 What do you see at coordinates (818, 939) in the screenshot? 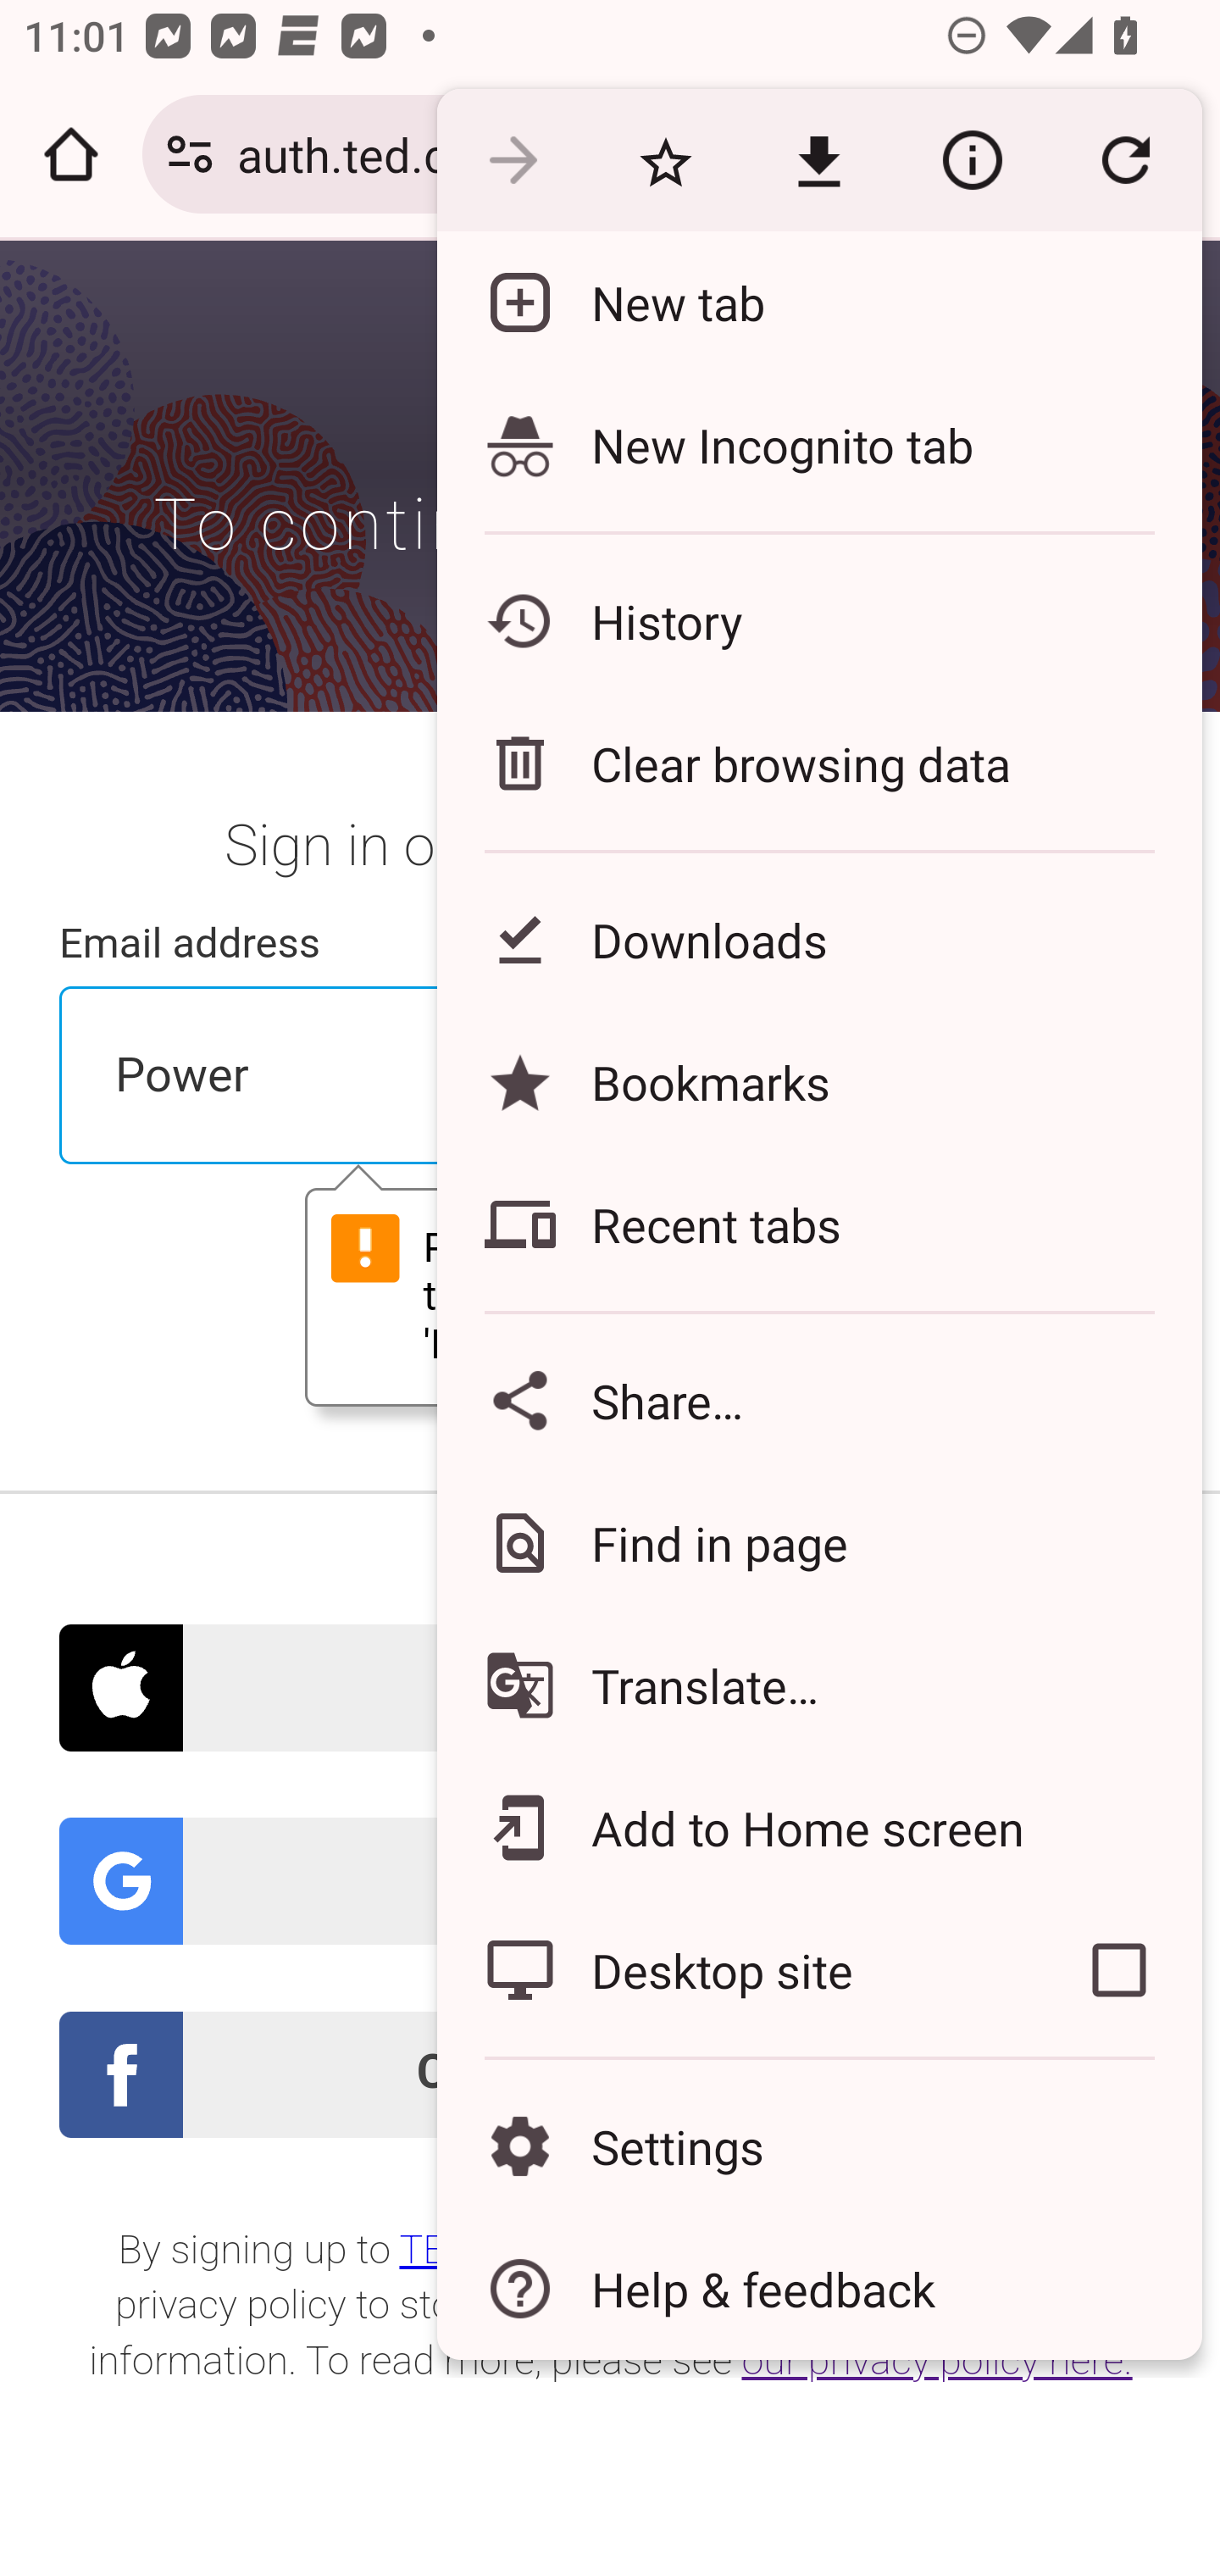
I see `Downloads` at bounding box center [818, 939].